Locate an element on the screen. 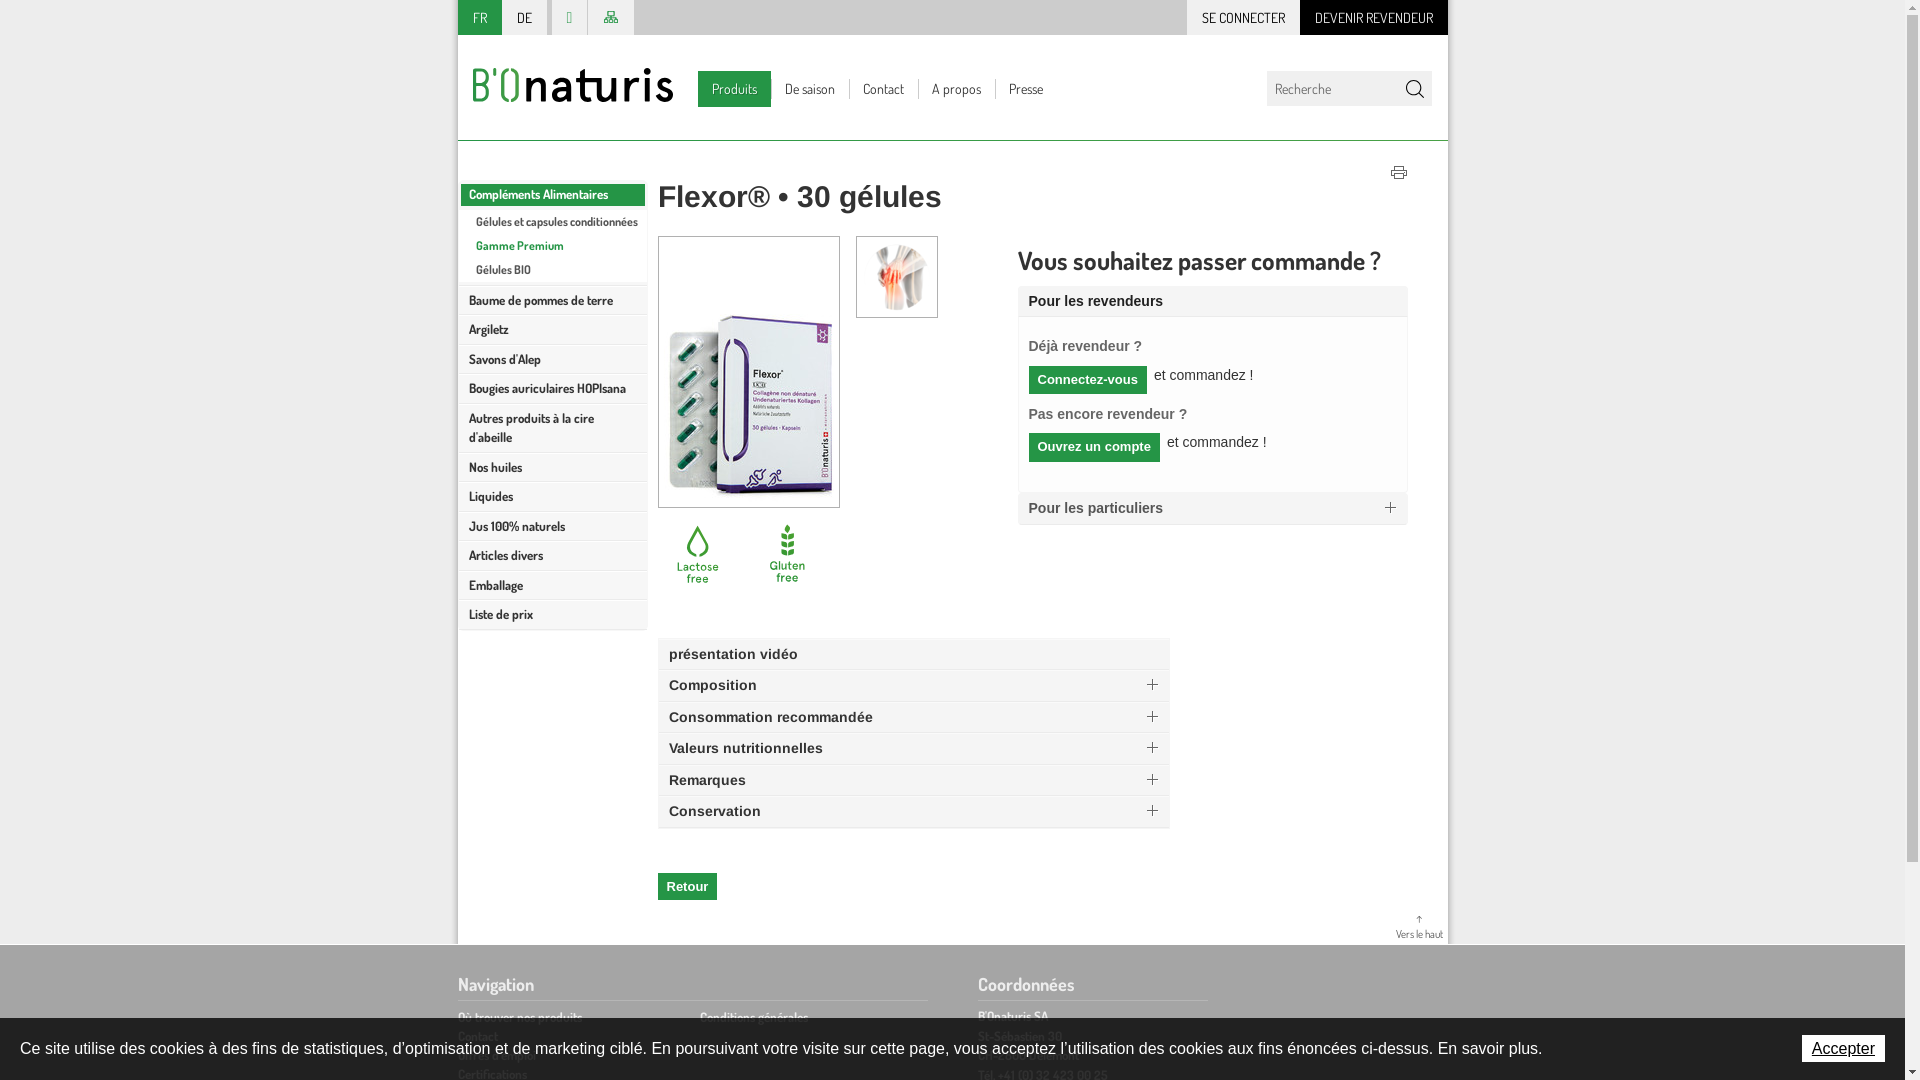 The width and height of the screenshot is (1920, 1080). Argiletz is located at coordinates (552, 330).